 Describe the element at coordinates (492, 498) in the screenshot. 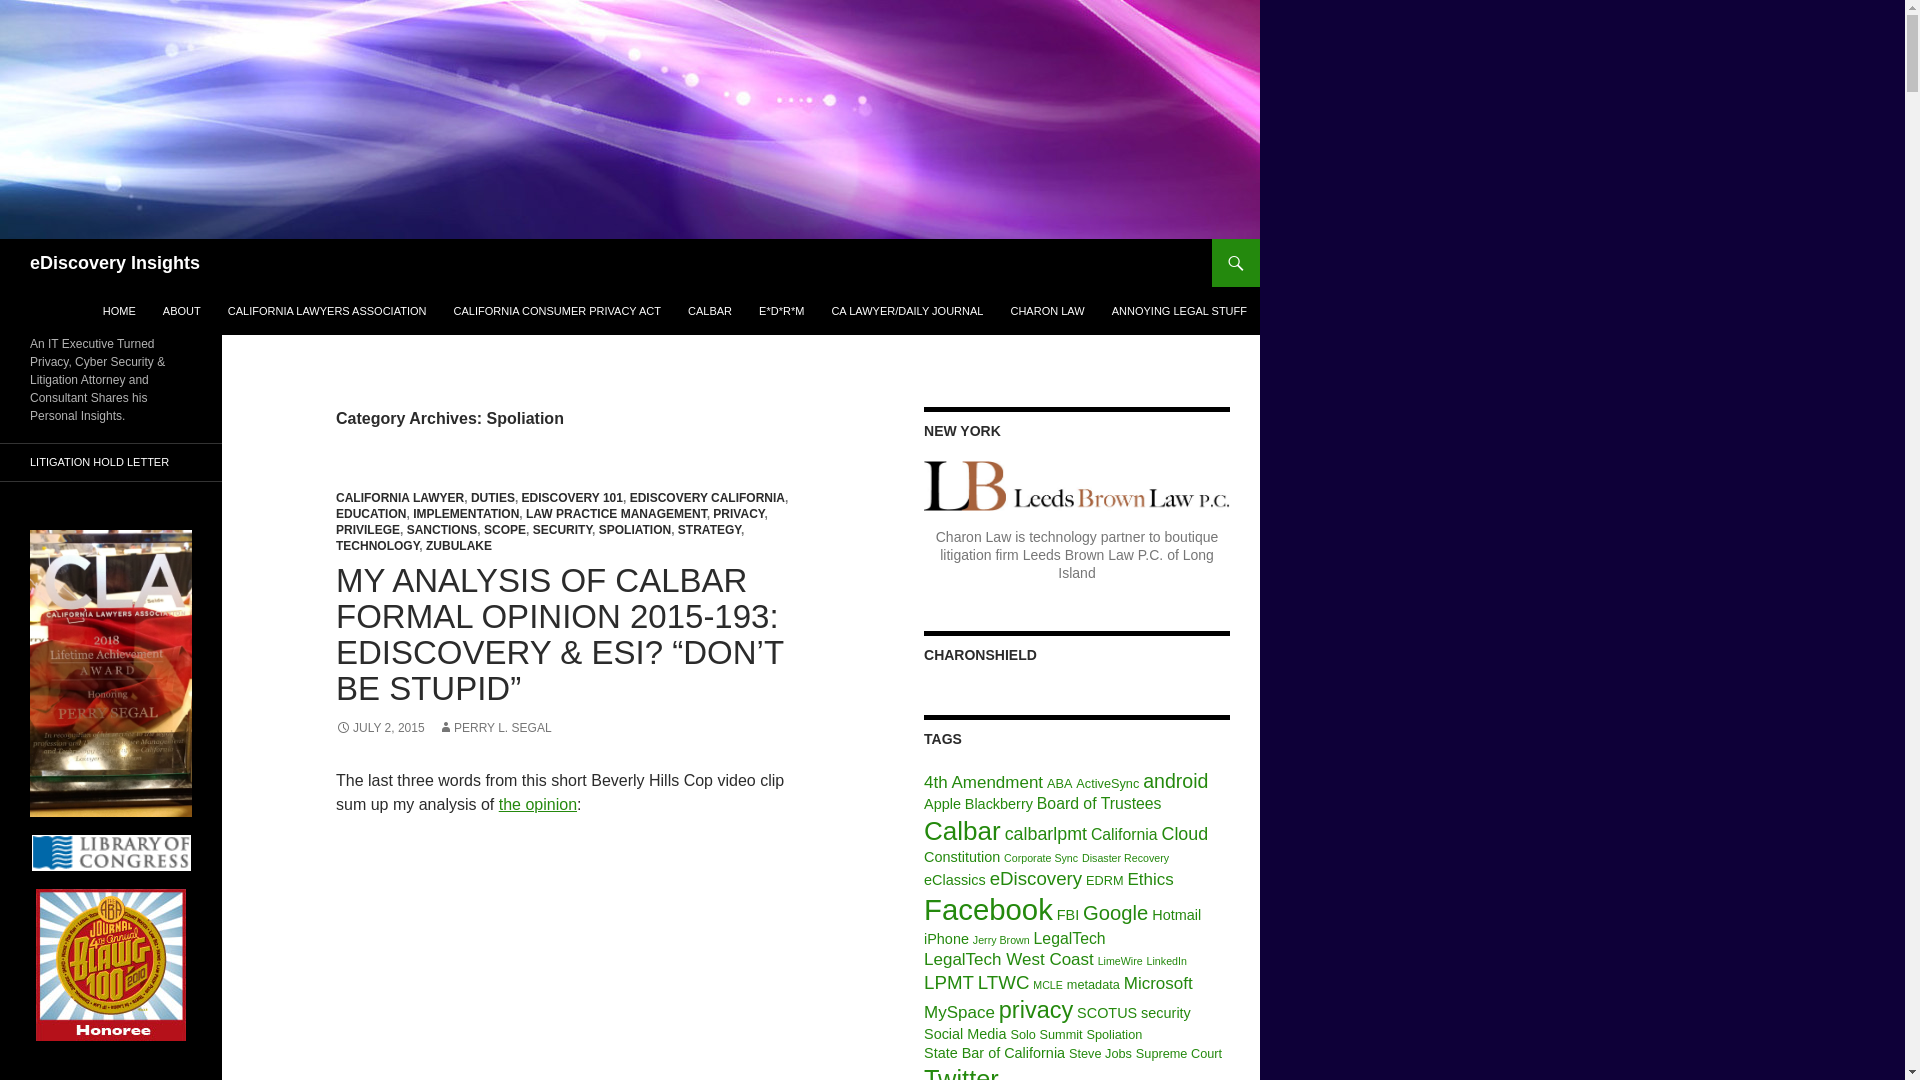

I see `DUTIES` at that location.